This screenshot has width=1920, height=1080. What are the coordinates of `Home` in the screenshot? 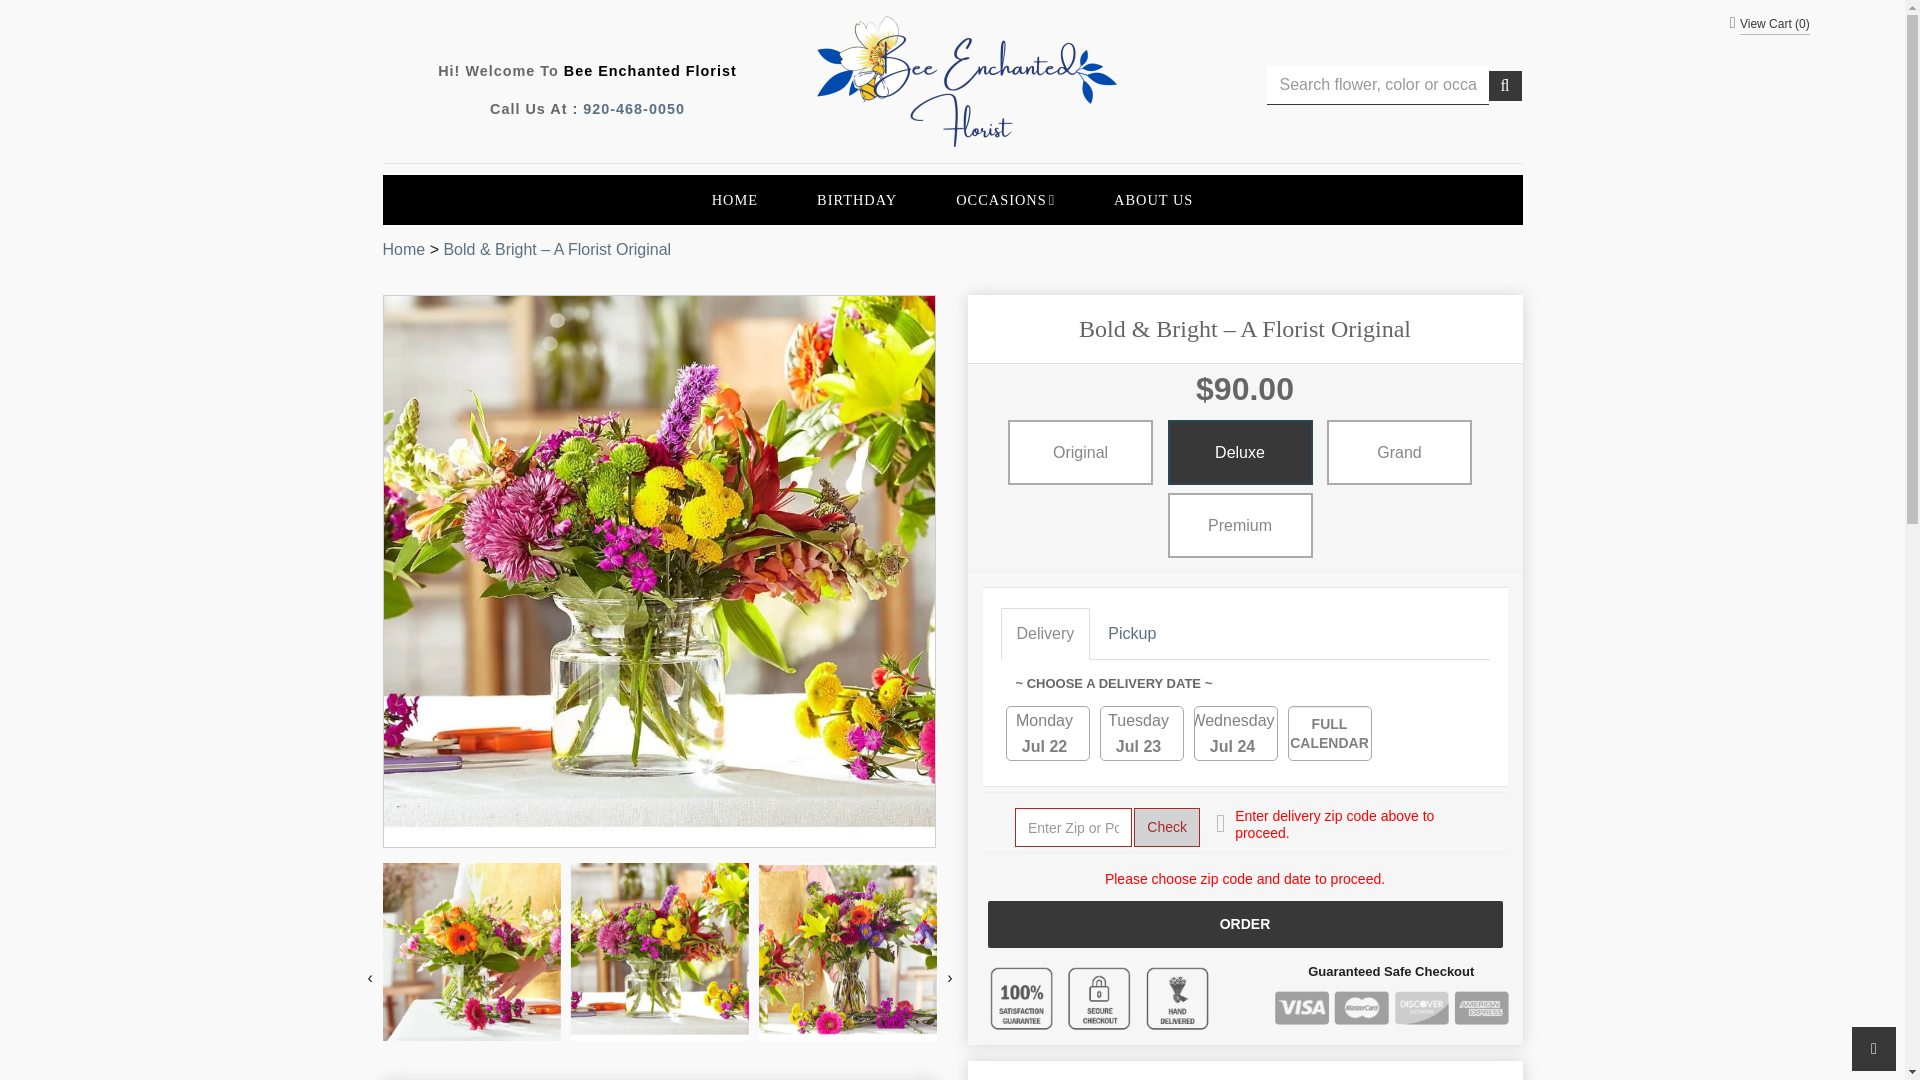 It's located at (403, 249).